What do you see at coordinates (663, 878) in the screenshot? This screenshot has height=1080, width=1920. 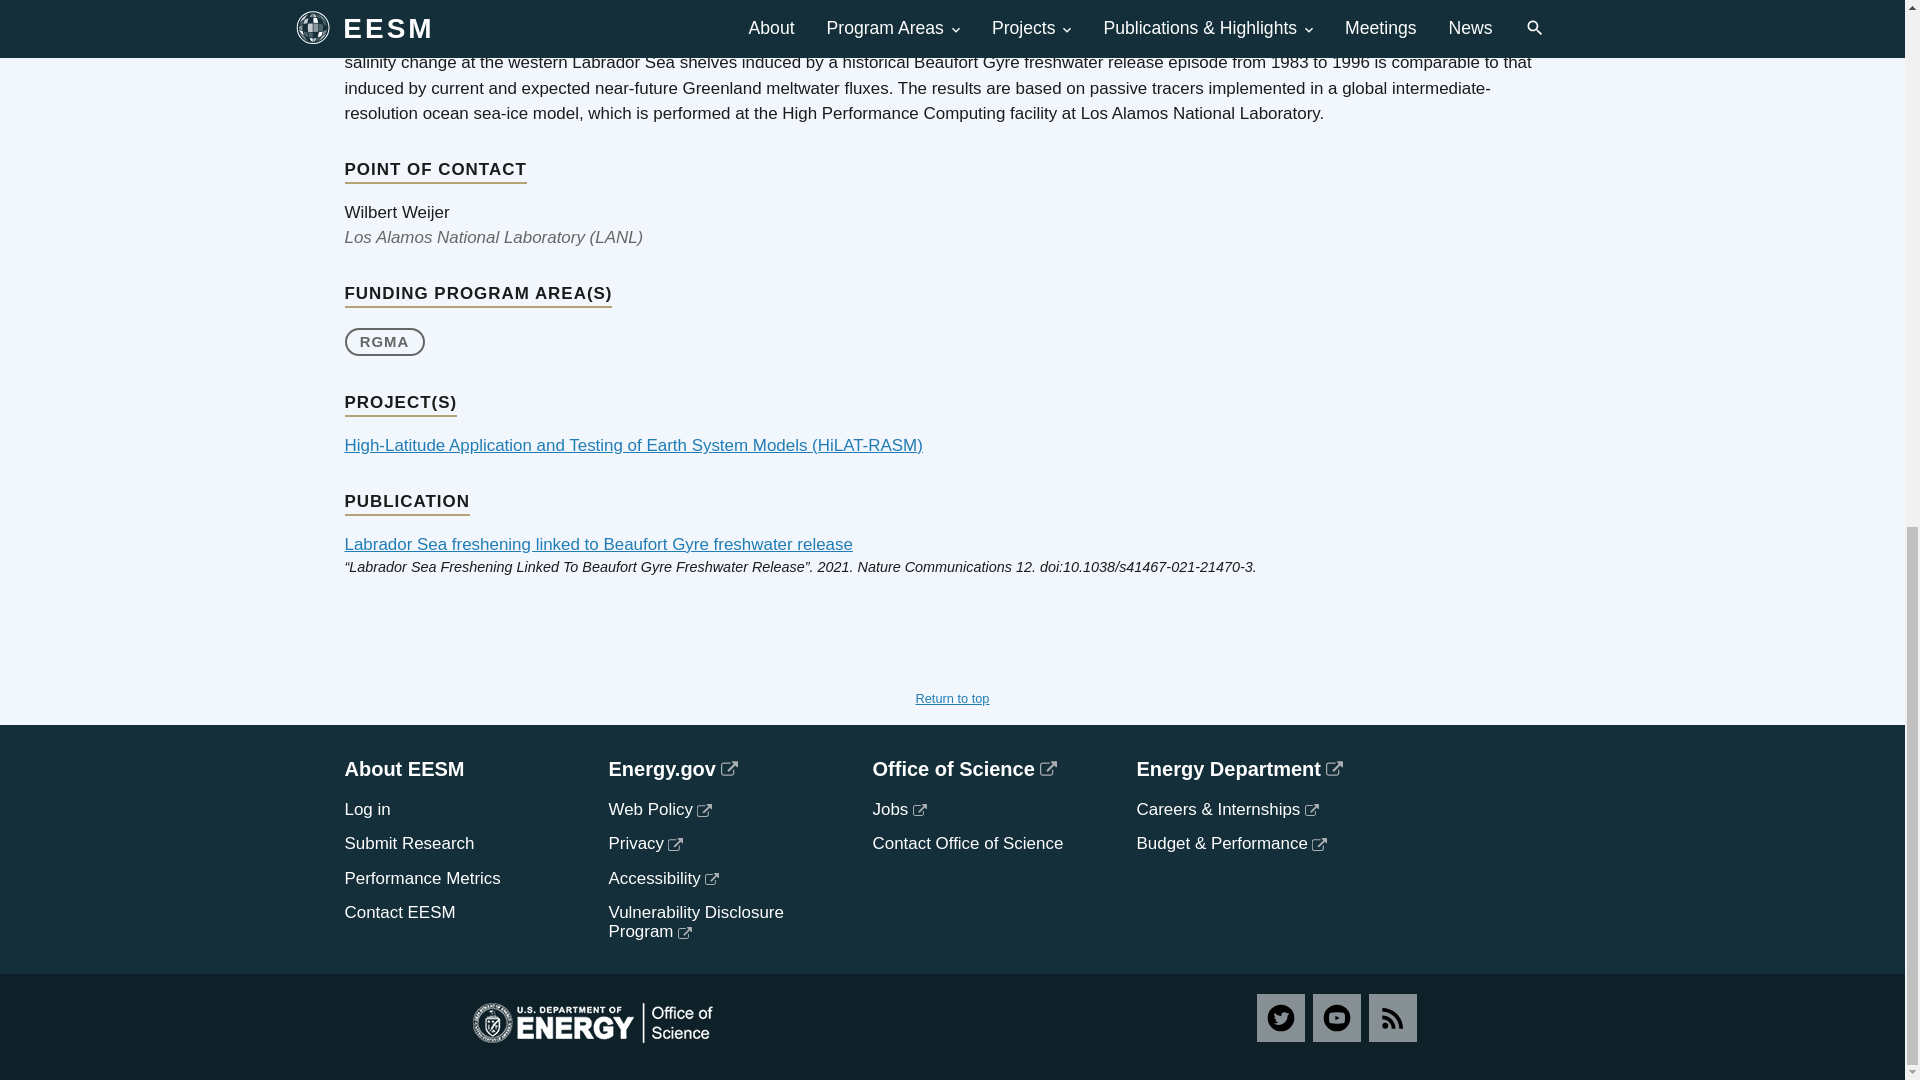 I see `Accessibility` at bounding box center [663, 878].